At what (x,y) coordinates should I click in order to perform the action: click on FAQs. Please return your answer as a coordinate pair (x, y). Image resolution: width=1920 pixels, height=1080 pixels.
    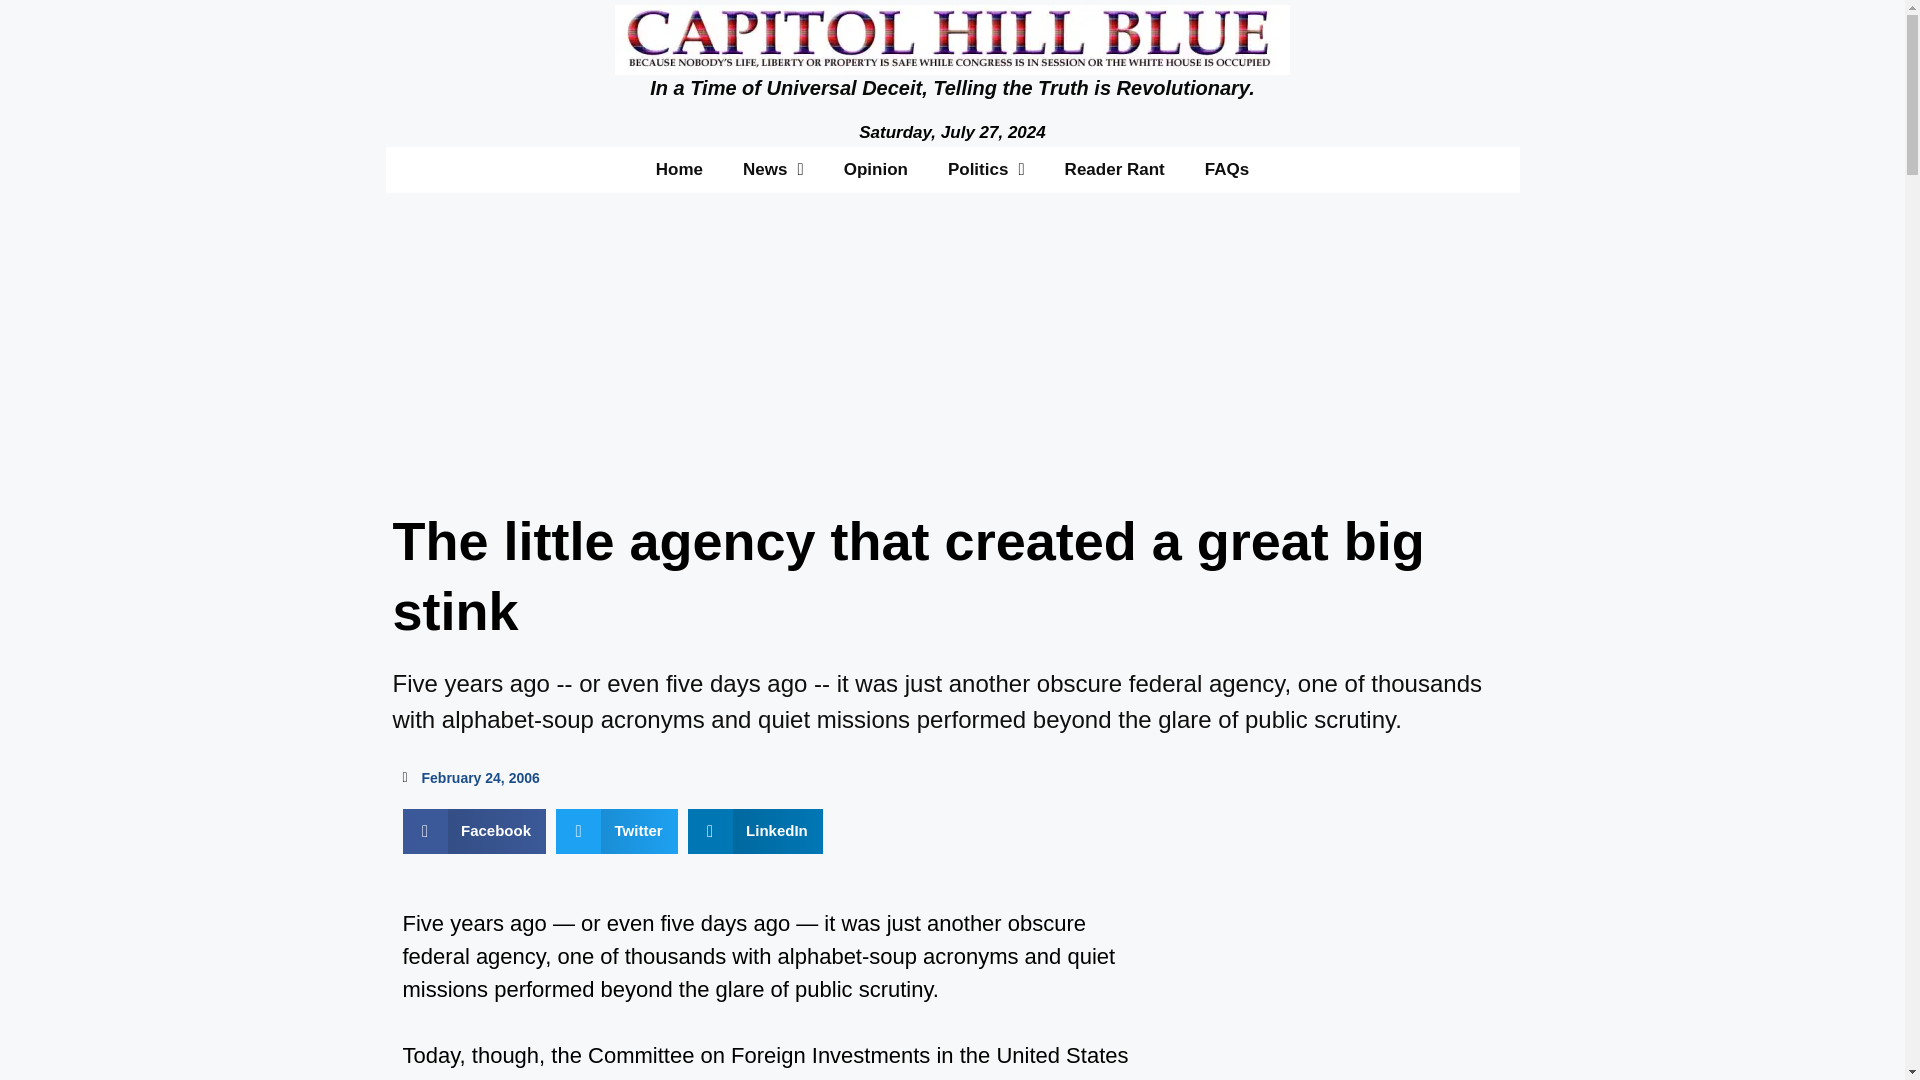
    Looking at the image, I should click on (1226, 168).